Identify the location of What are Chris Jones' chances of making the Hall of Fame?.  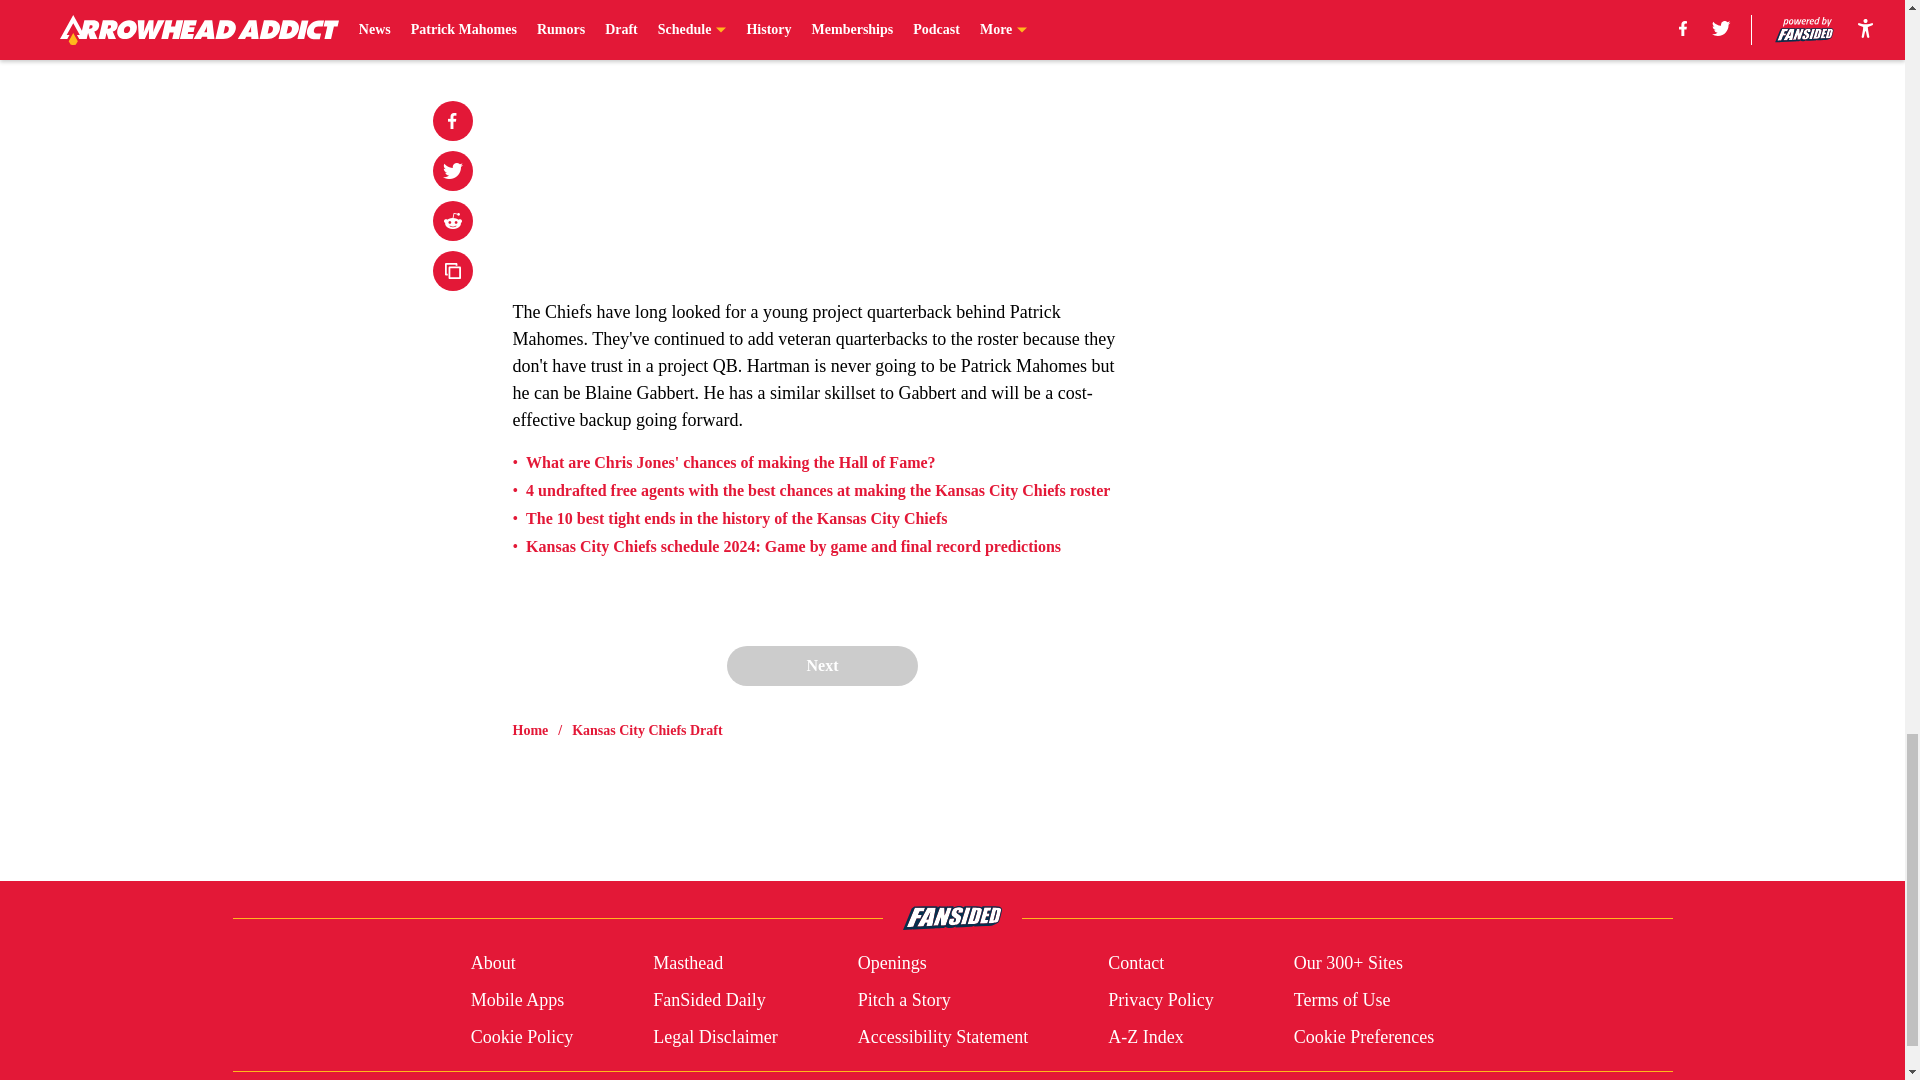
(730, 462).